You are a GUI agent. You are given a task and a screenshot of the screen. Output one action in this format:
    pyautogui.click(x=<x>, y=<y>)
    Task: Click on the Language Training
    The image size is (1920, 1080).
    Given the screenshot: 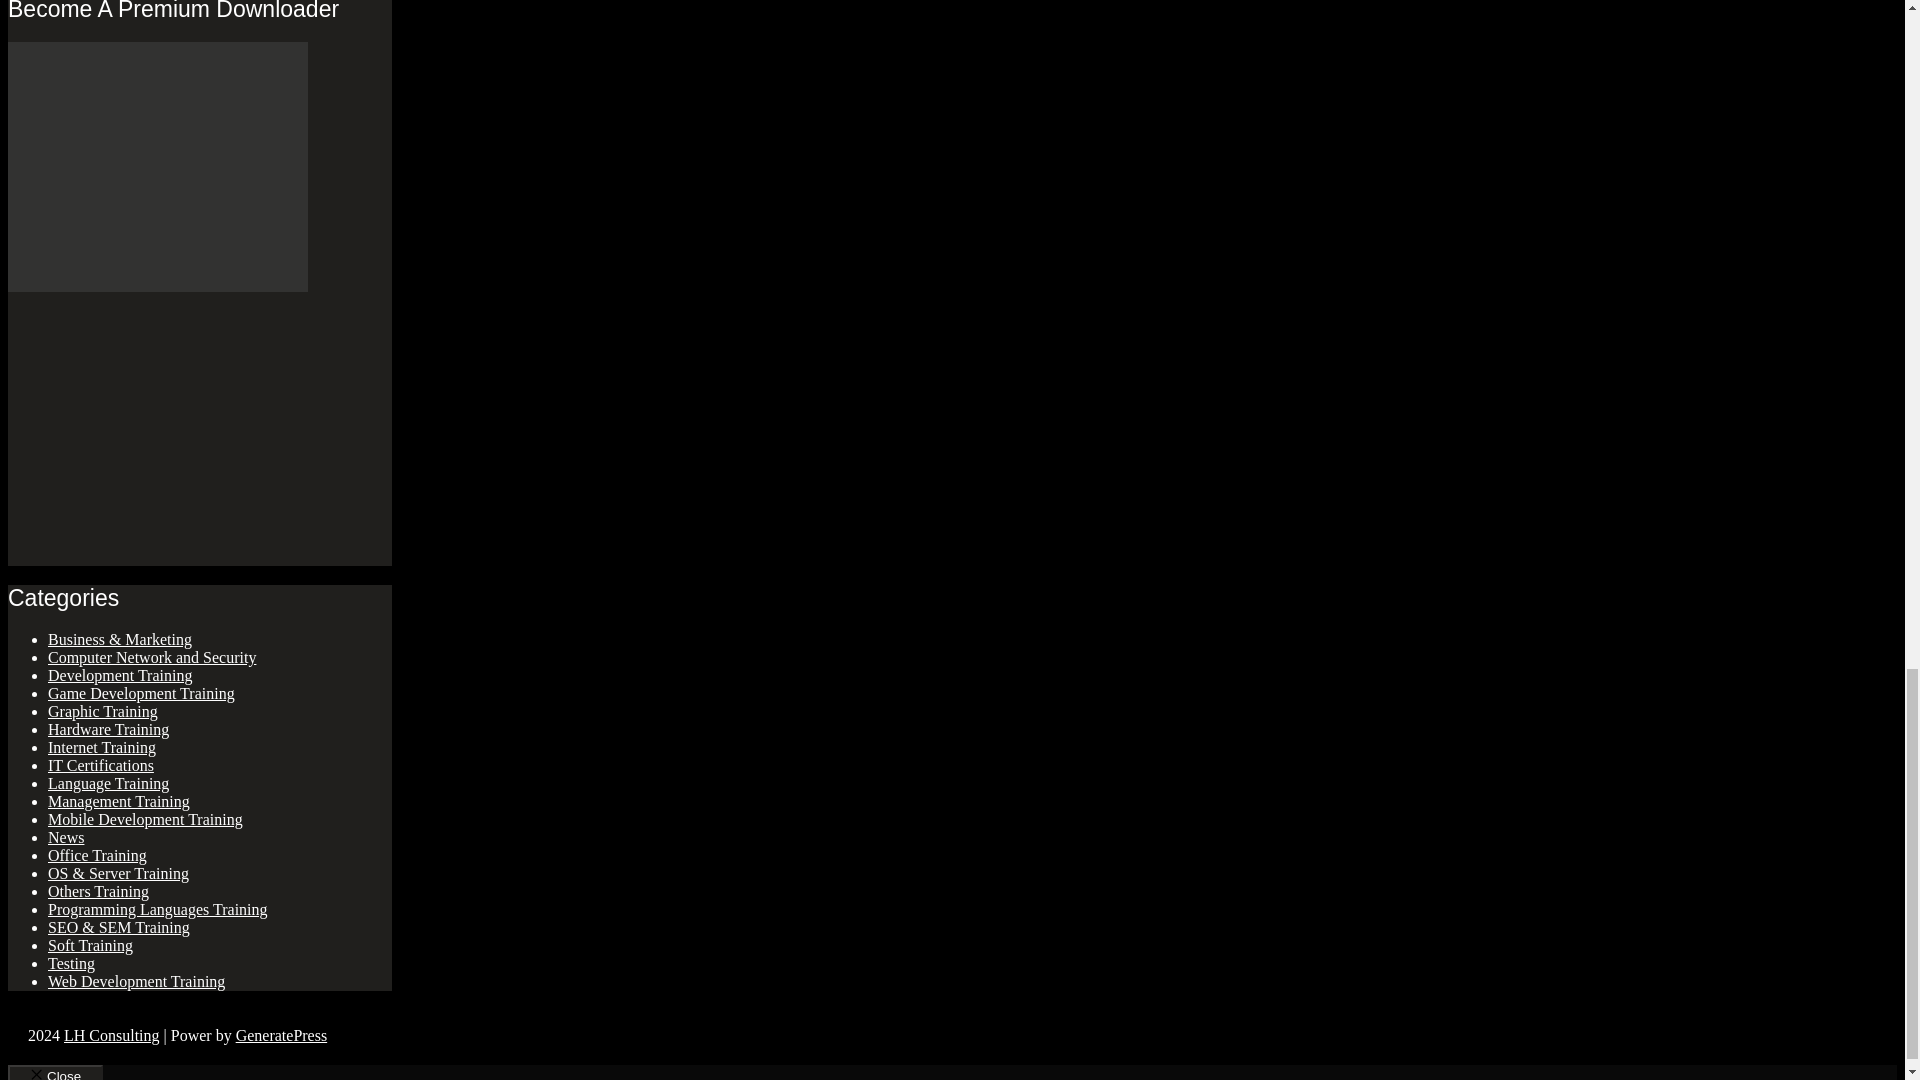 What is the action you would take?
    pyautogui.click(x=108, y=783)
    